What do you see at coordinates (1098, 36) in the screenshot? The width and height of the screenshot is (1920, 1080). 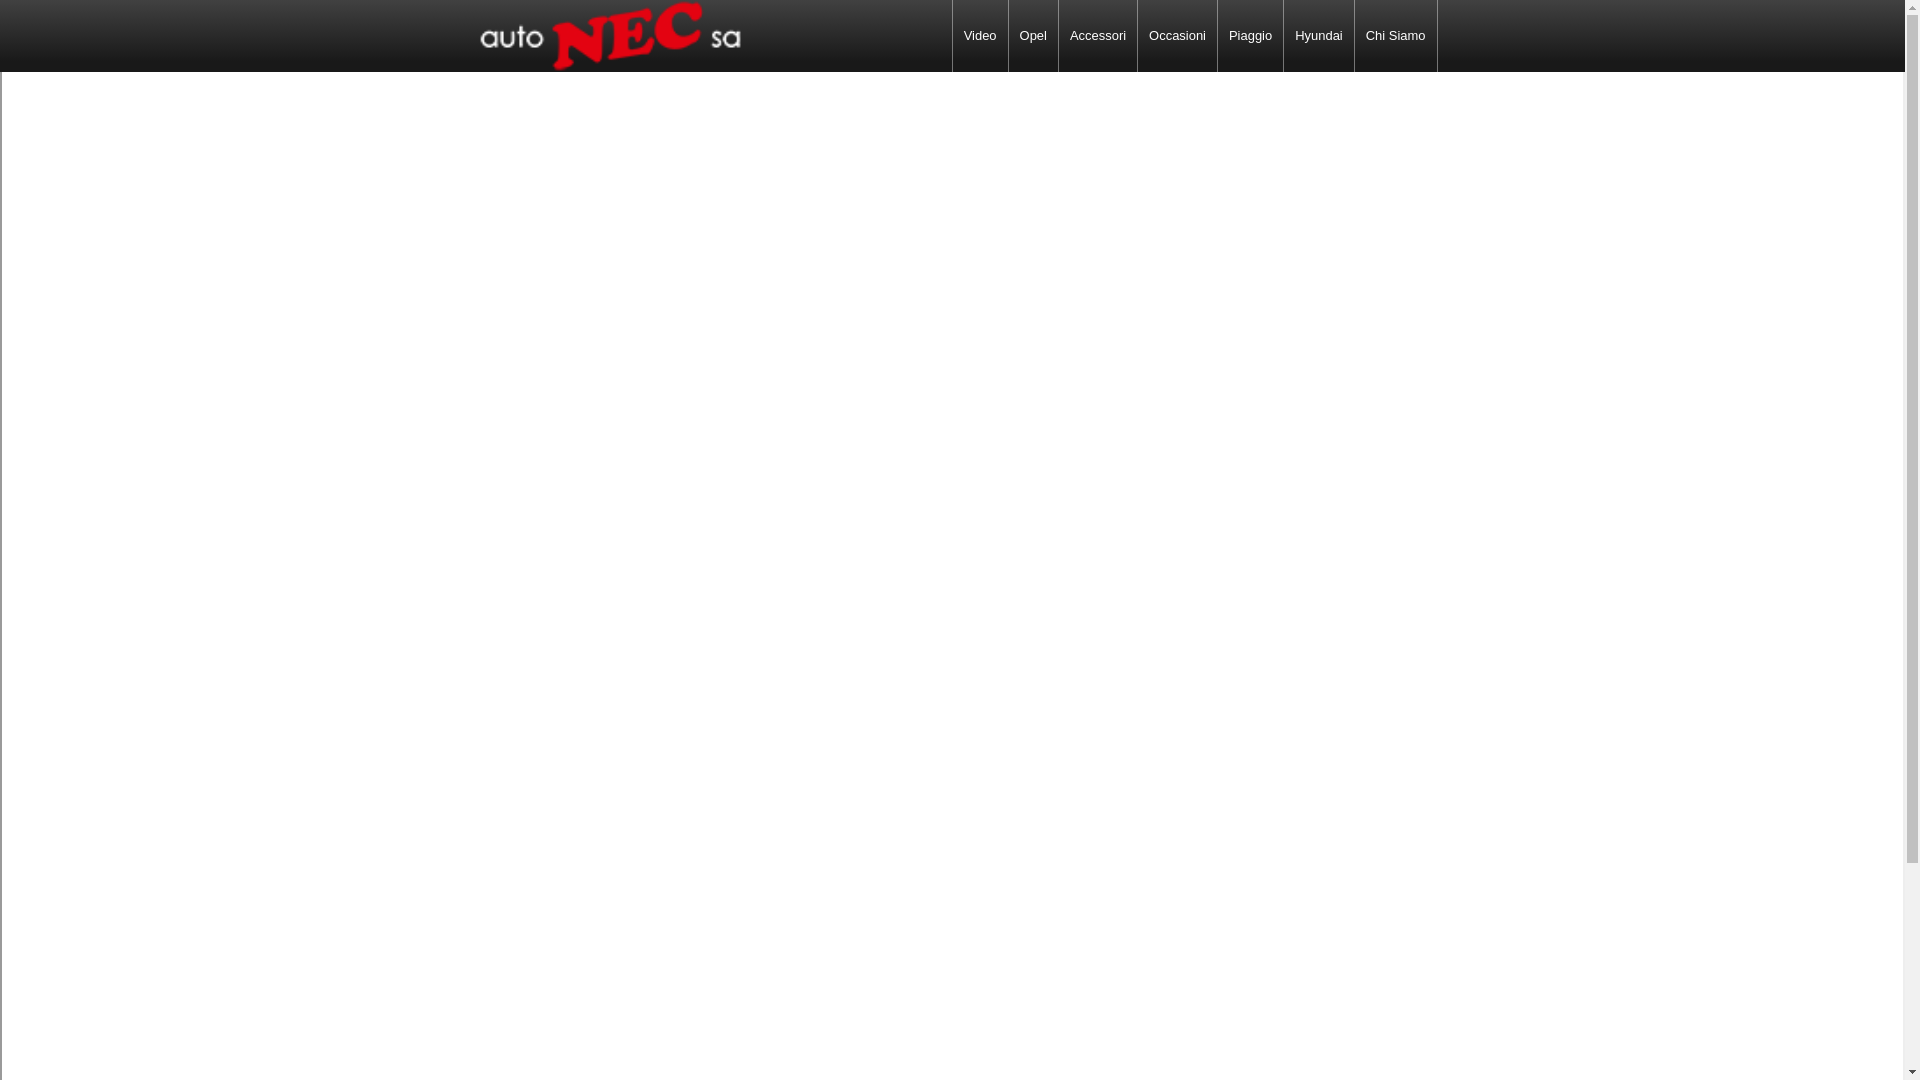 I see `Accessori` at bounding box center [1098, 36].